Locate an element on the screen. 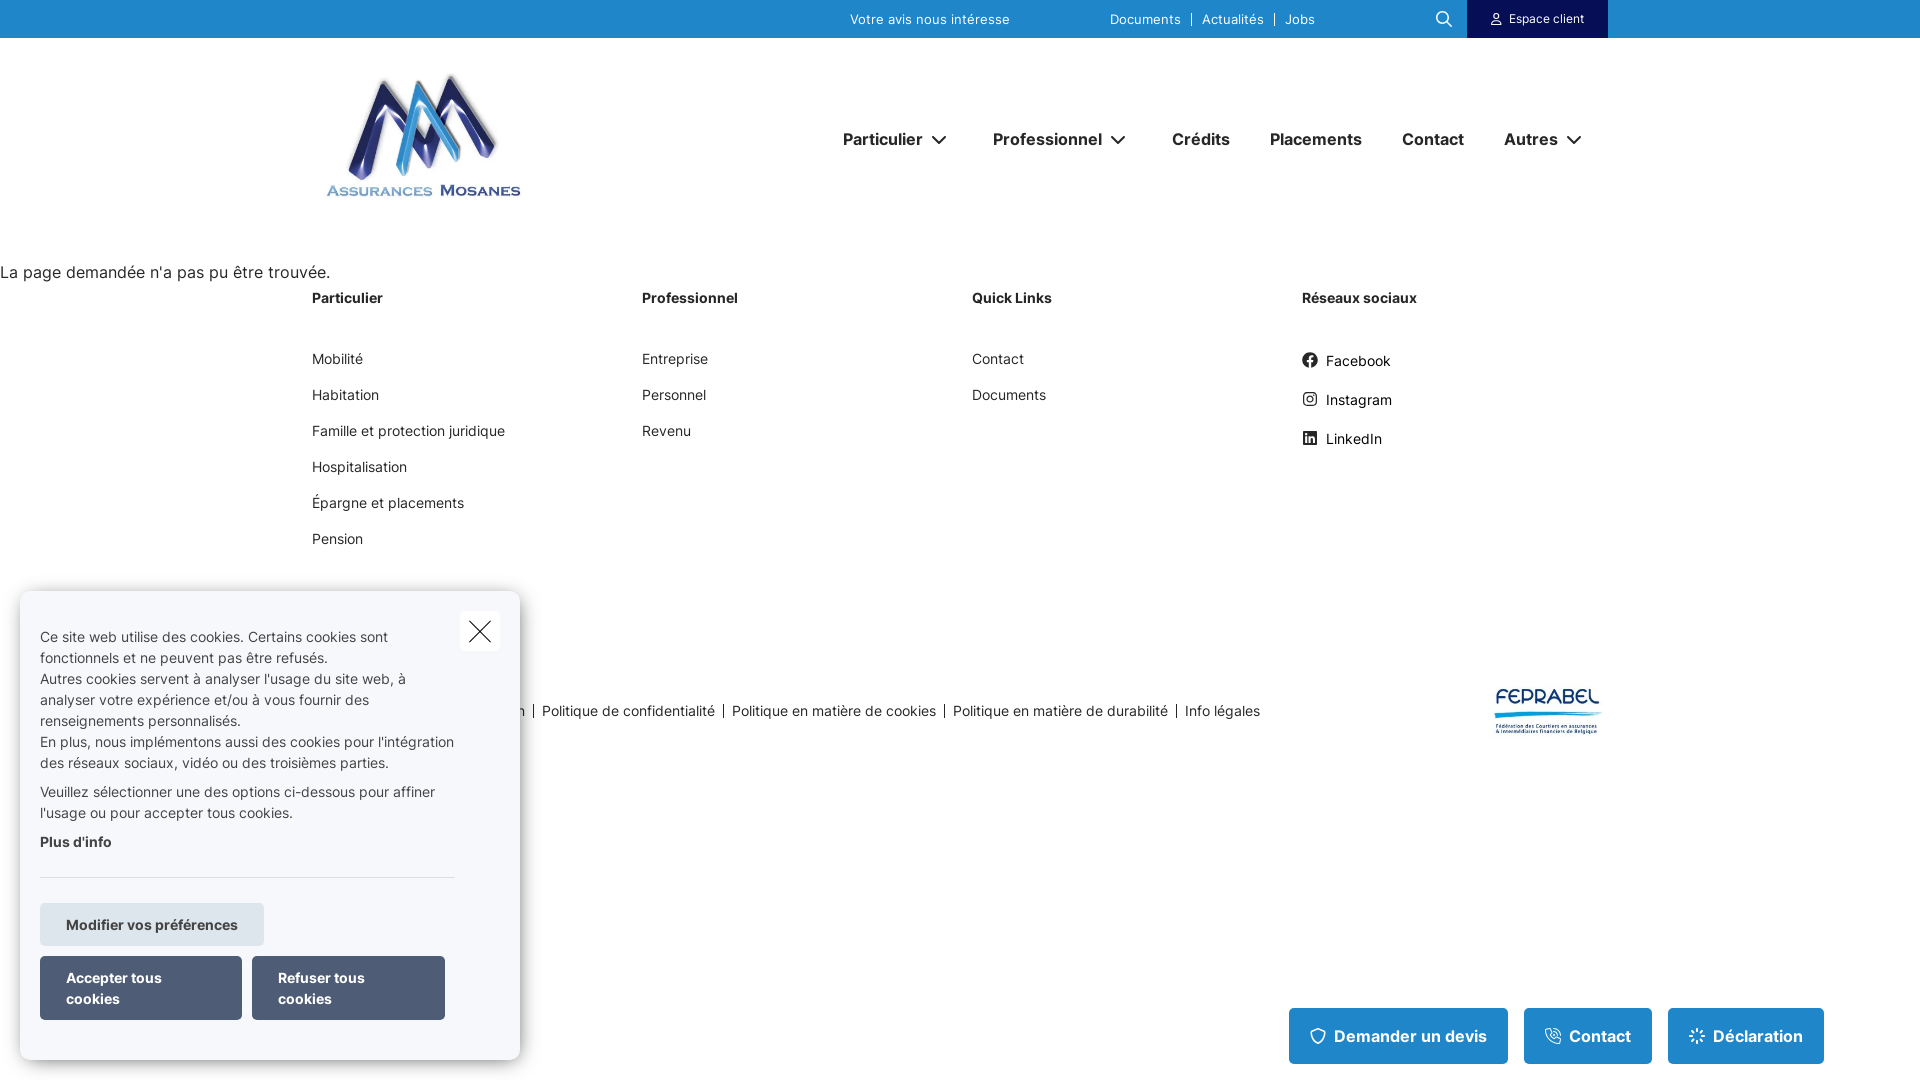 Image resolution: width=1920 pixels, height=1080 pixels. Feprabel is located at coordinates (1540, 710).